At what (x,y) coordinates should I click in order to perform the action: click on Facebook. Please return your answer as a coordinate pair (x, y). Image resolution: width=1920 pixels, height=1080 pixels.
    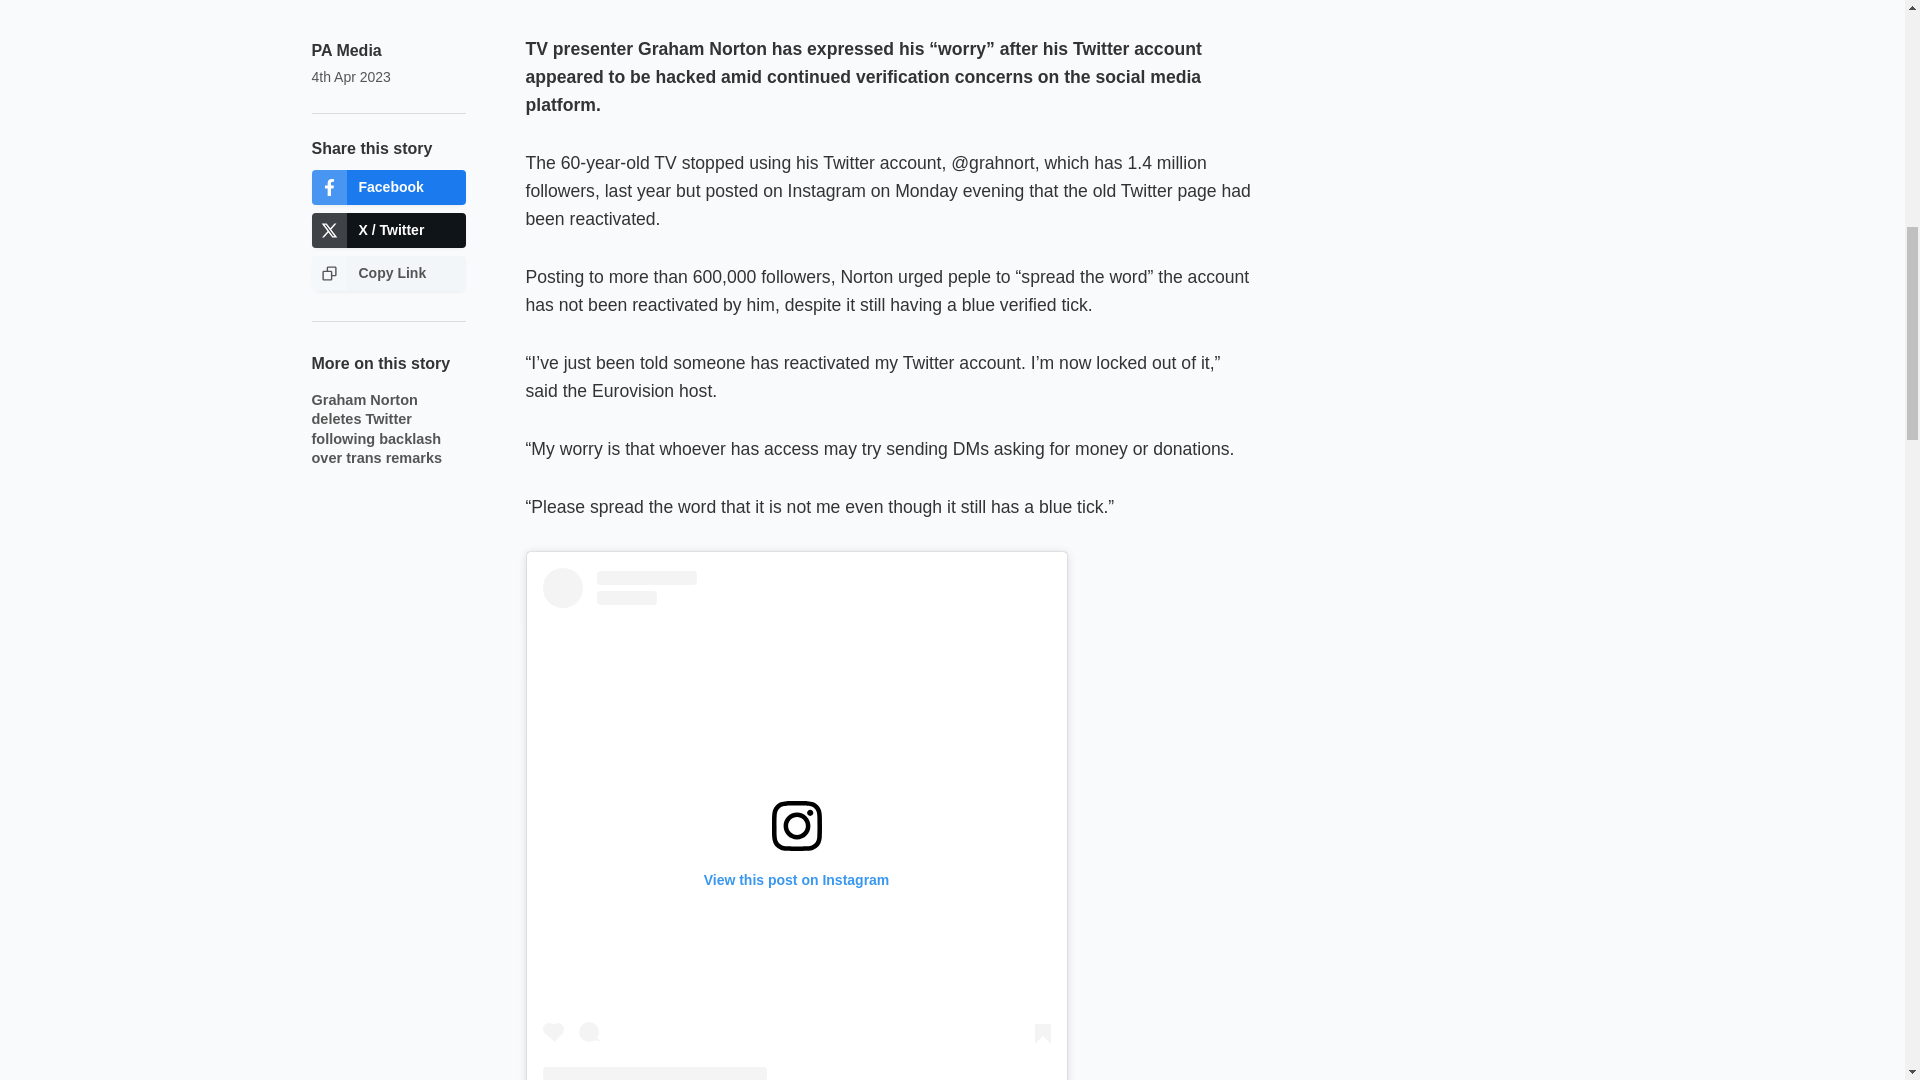
    Looking at the image, I should click on (388, 187).